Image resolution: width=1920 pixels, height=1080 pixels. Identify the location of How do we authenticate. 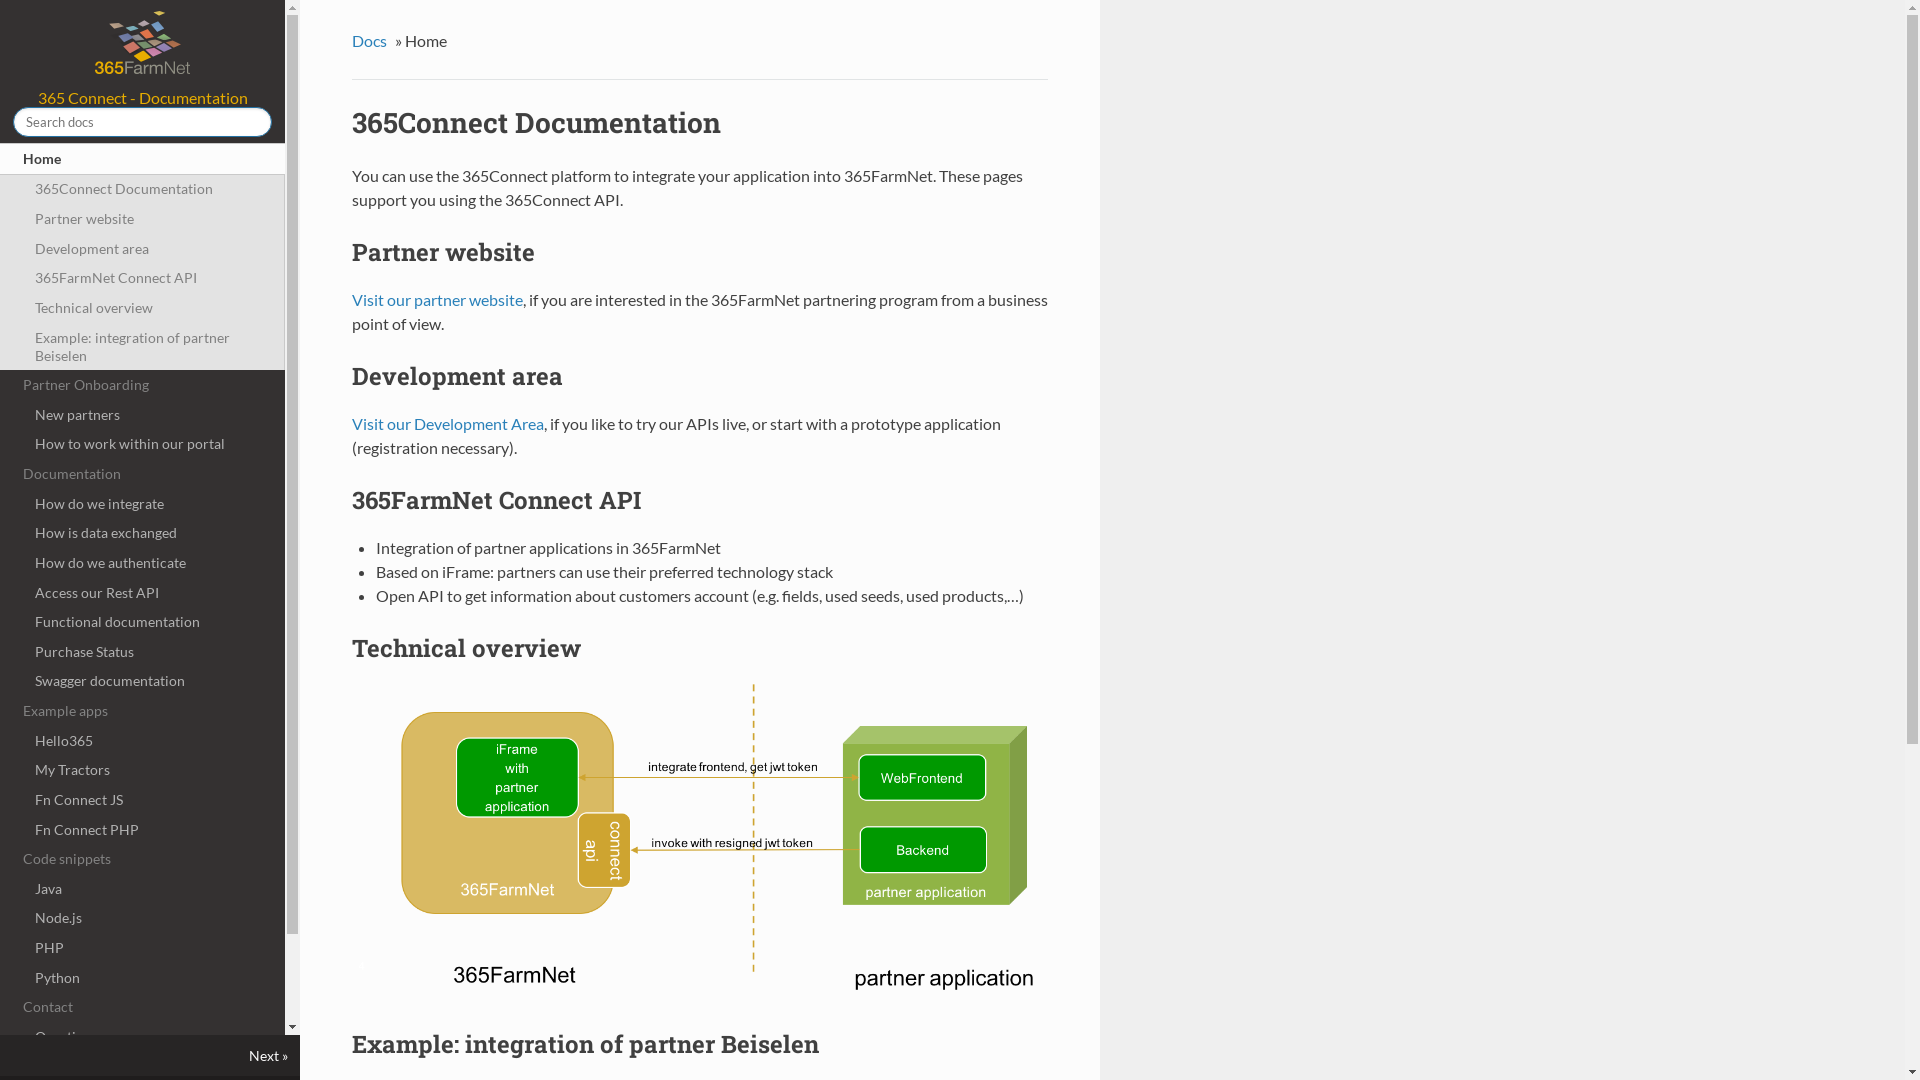
(142, 563).